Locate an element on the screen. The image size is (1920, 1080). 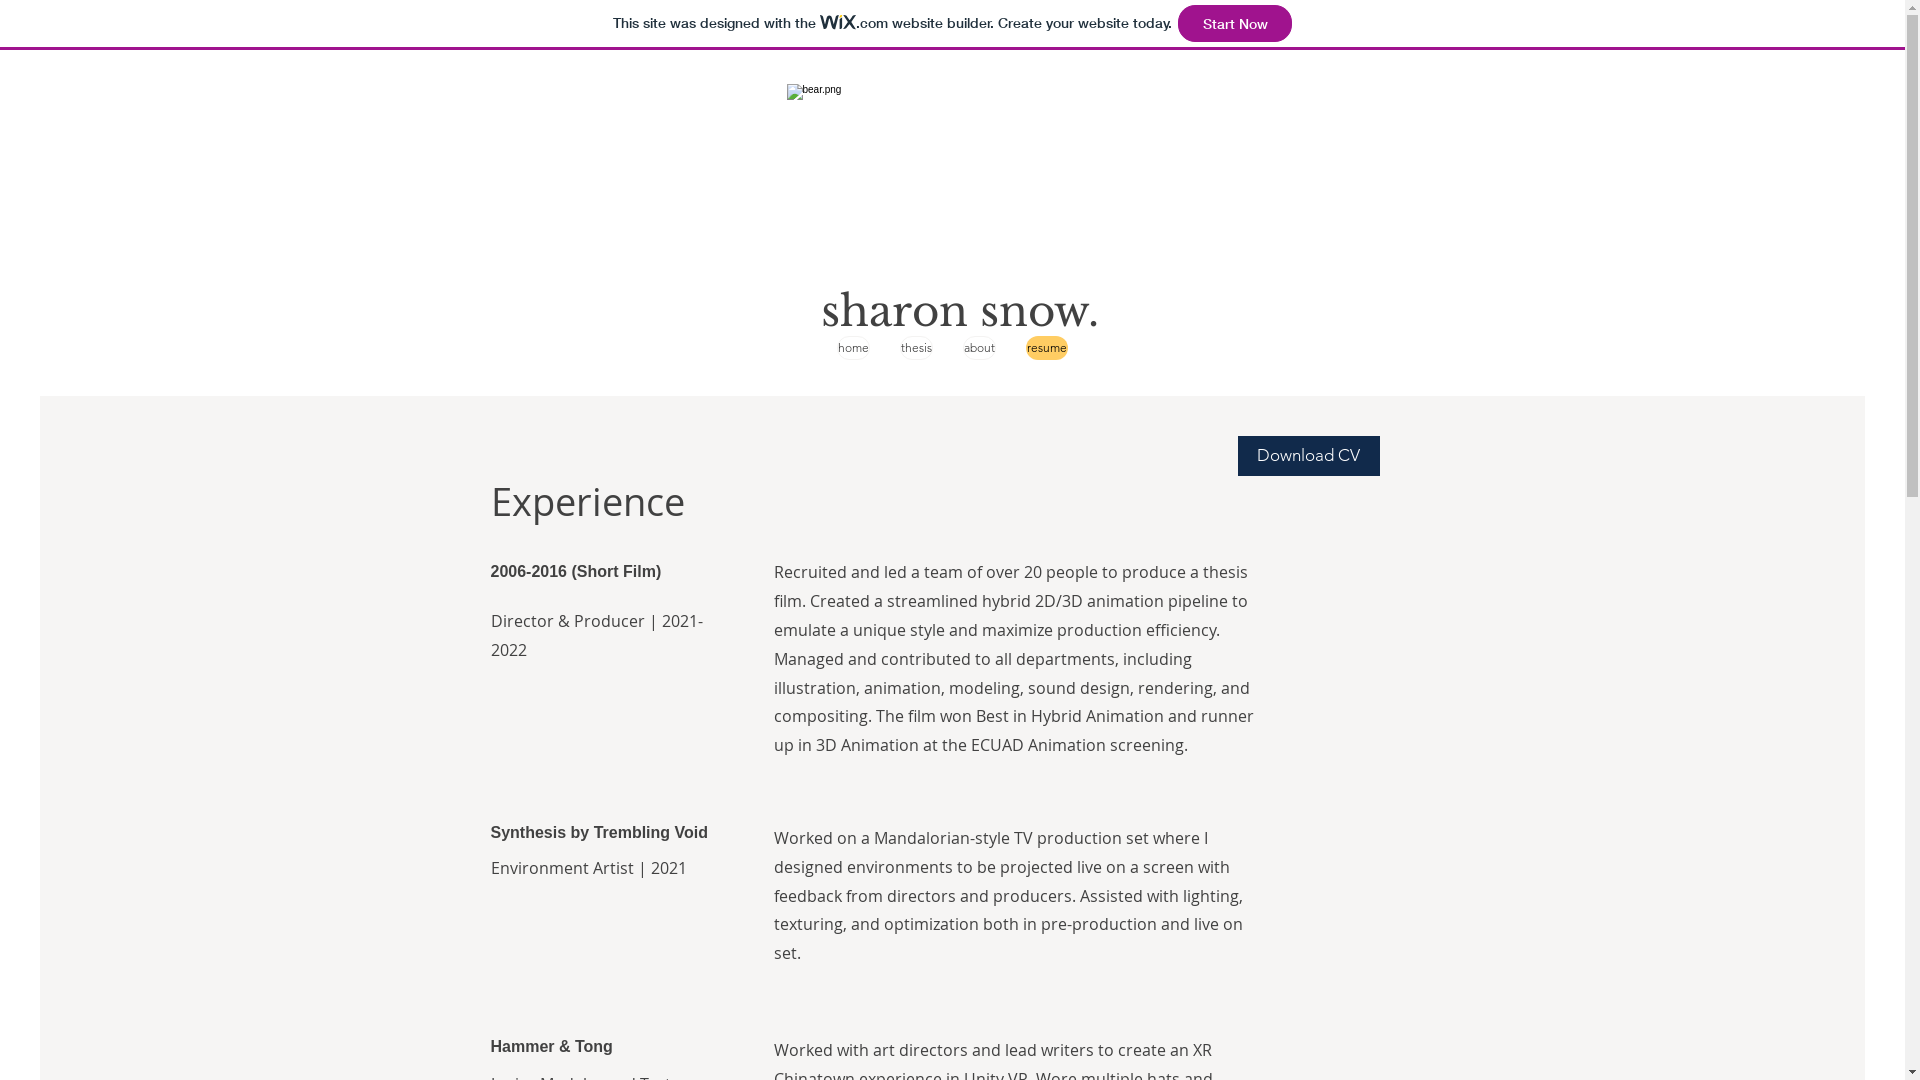
Download CV is located at coordinates (1309, 456).